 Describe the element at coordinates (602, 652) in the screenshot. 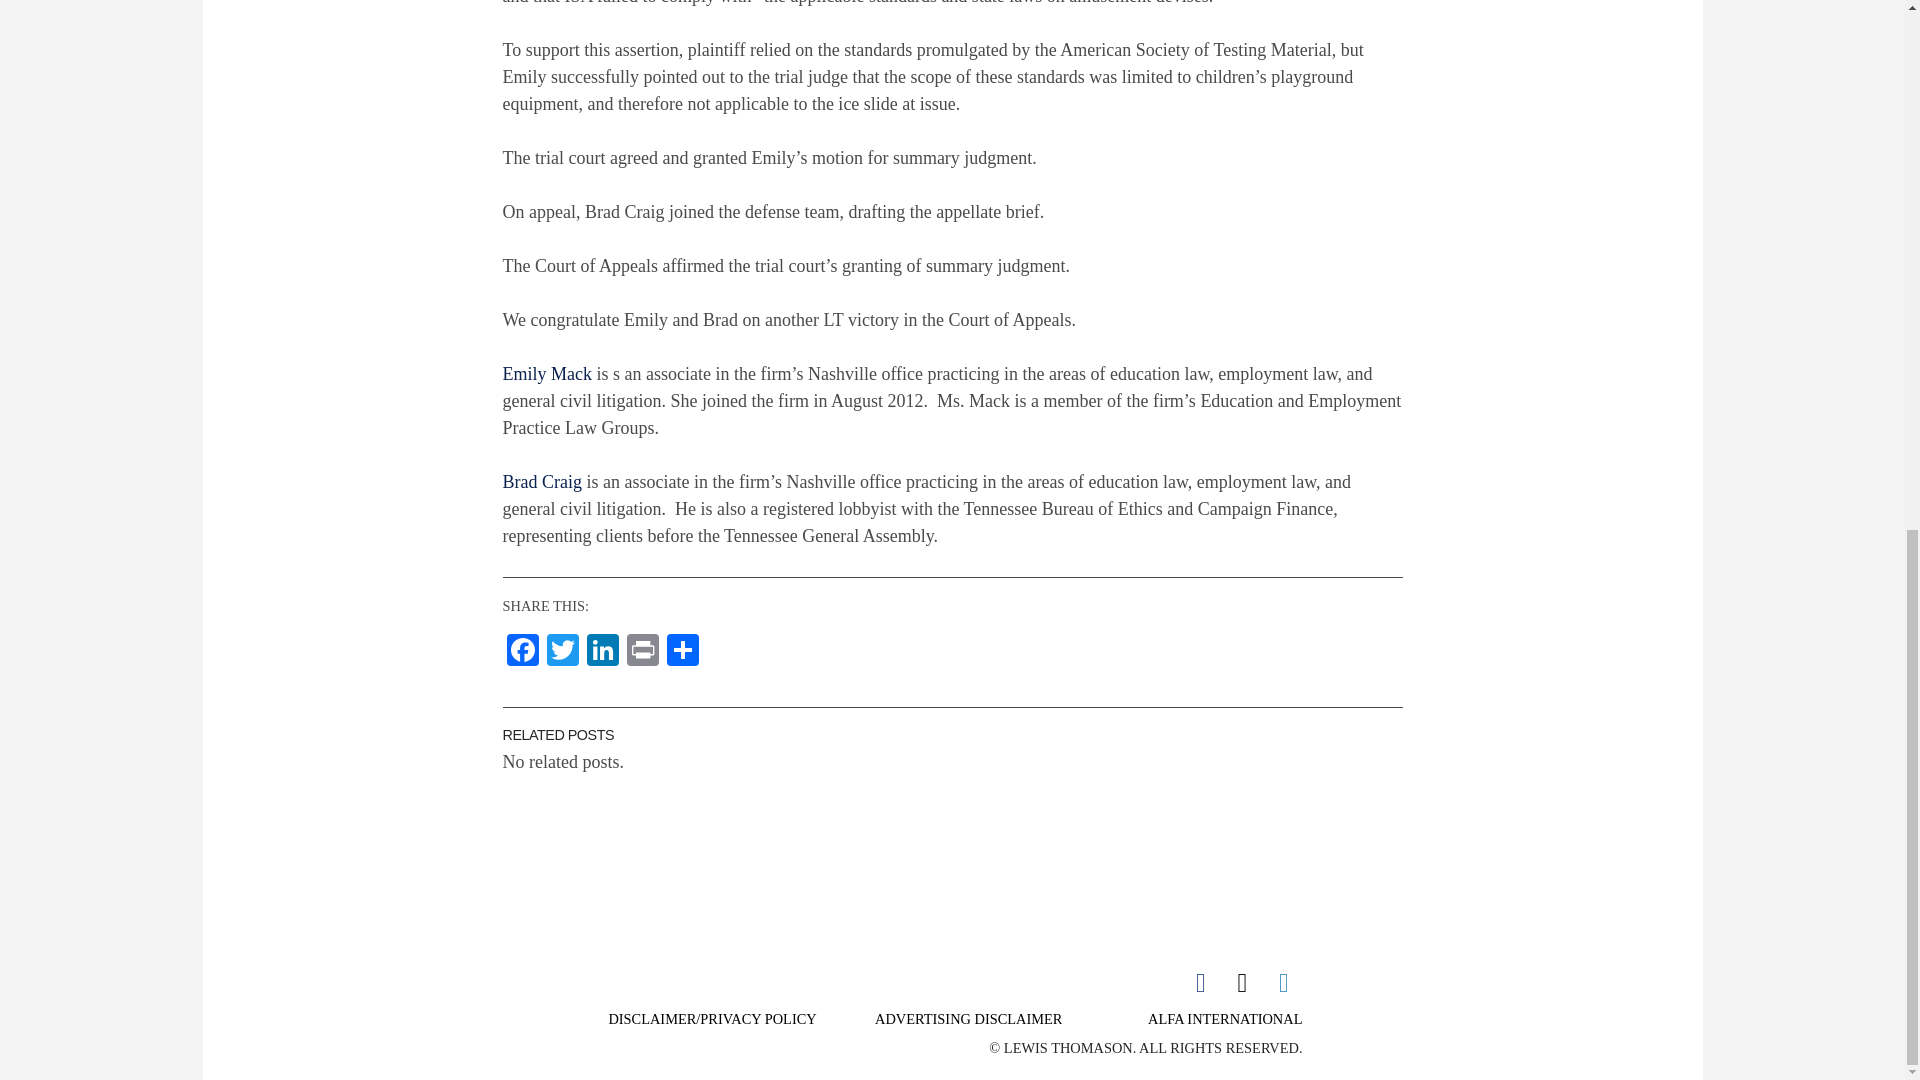

I see `LinkedIn` at that location.